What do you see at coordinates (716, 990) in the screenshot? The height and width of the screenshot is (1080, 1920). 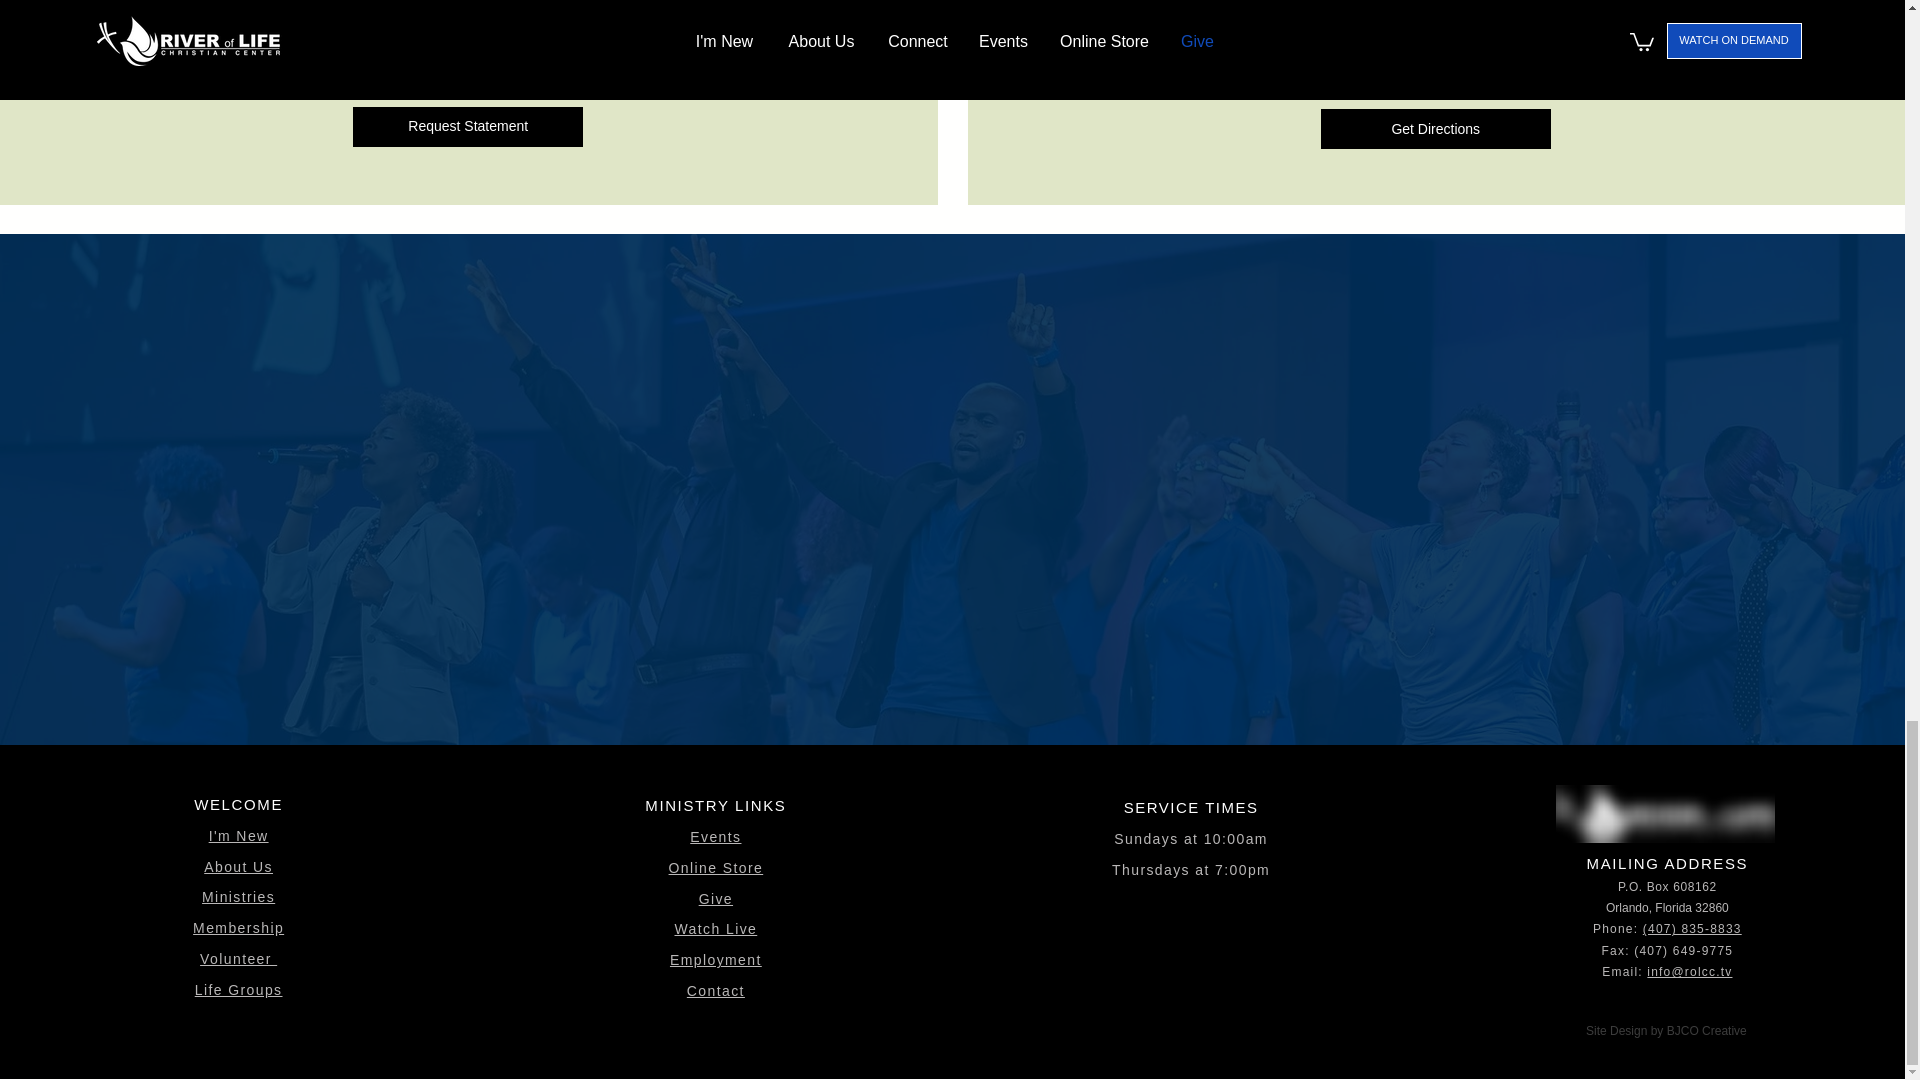 I see `Contact` at bounding box center [716, 990].